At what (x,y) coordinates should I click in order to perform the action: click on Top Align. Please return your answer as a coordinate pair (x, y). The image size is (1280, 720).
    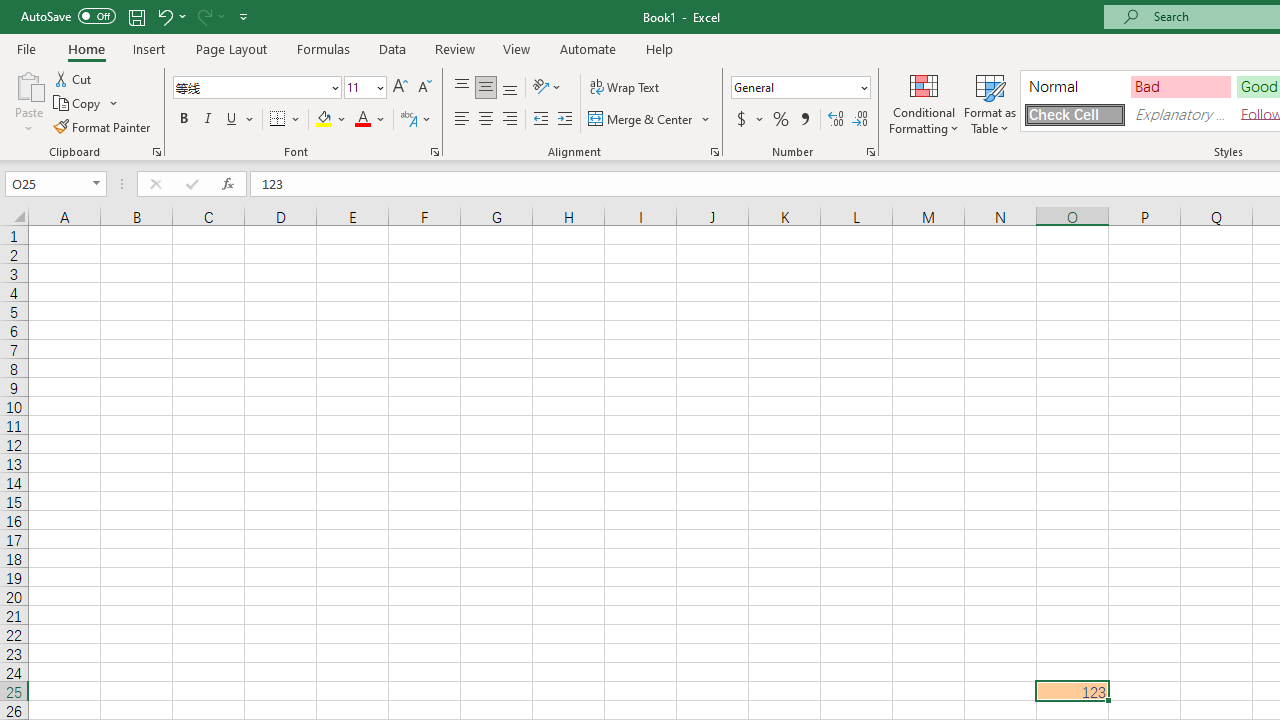
    Looking at the image, I should click on (462, 88).